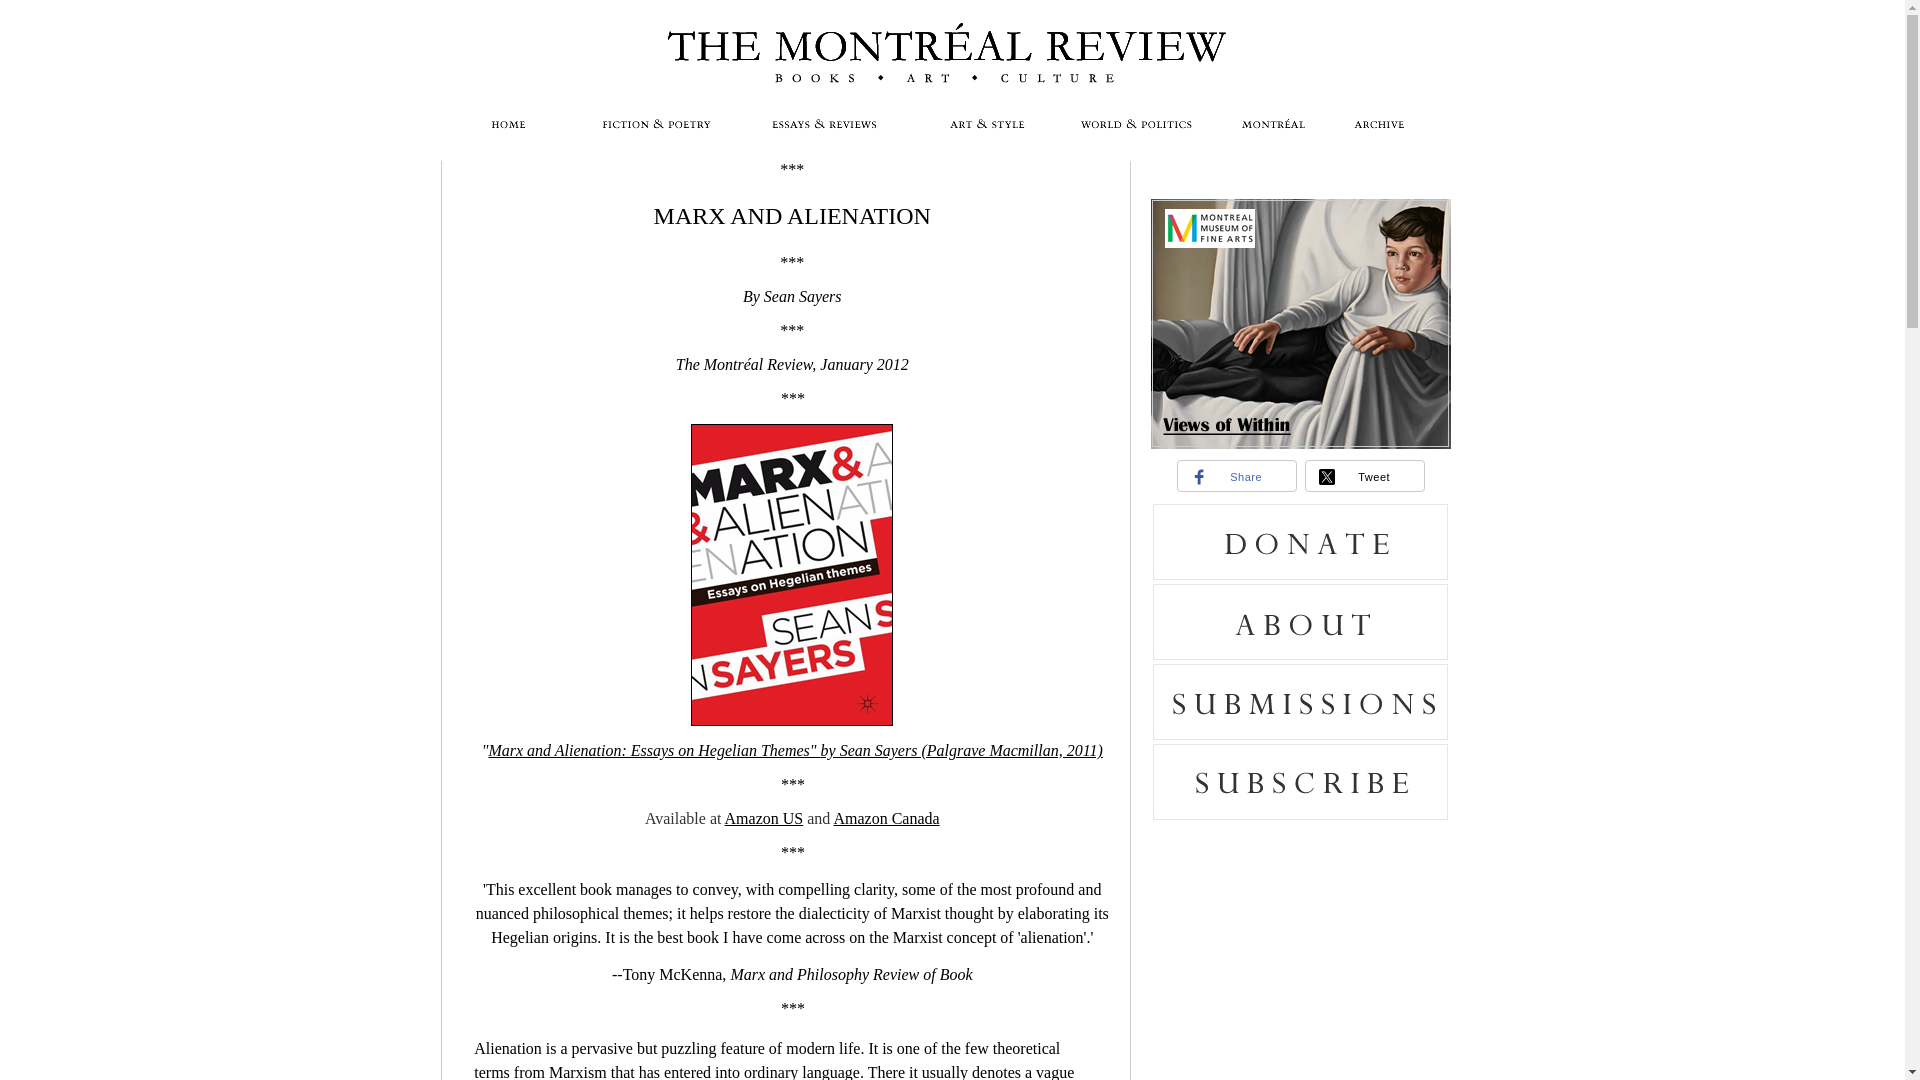 Image resolution: width=1920 pixels, height=1080 pixels. What do you see at coordinates (886, 818) in the screenshot?
I see `Amazon Canada` at bounding box center [886, 818].